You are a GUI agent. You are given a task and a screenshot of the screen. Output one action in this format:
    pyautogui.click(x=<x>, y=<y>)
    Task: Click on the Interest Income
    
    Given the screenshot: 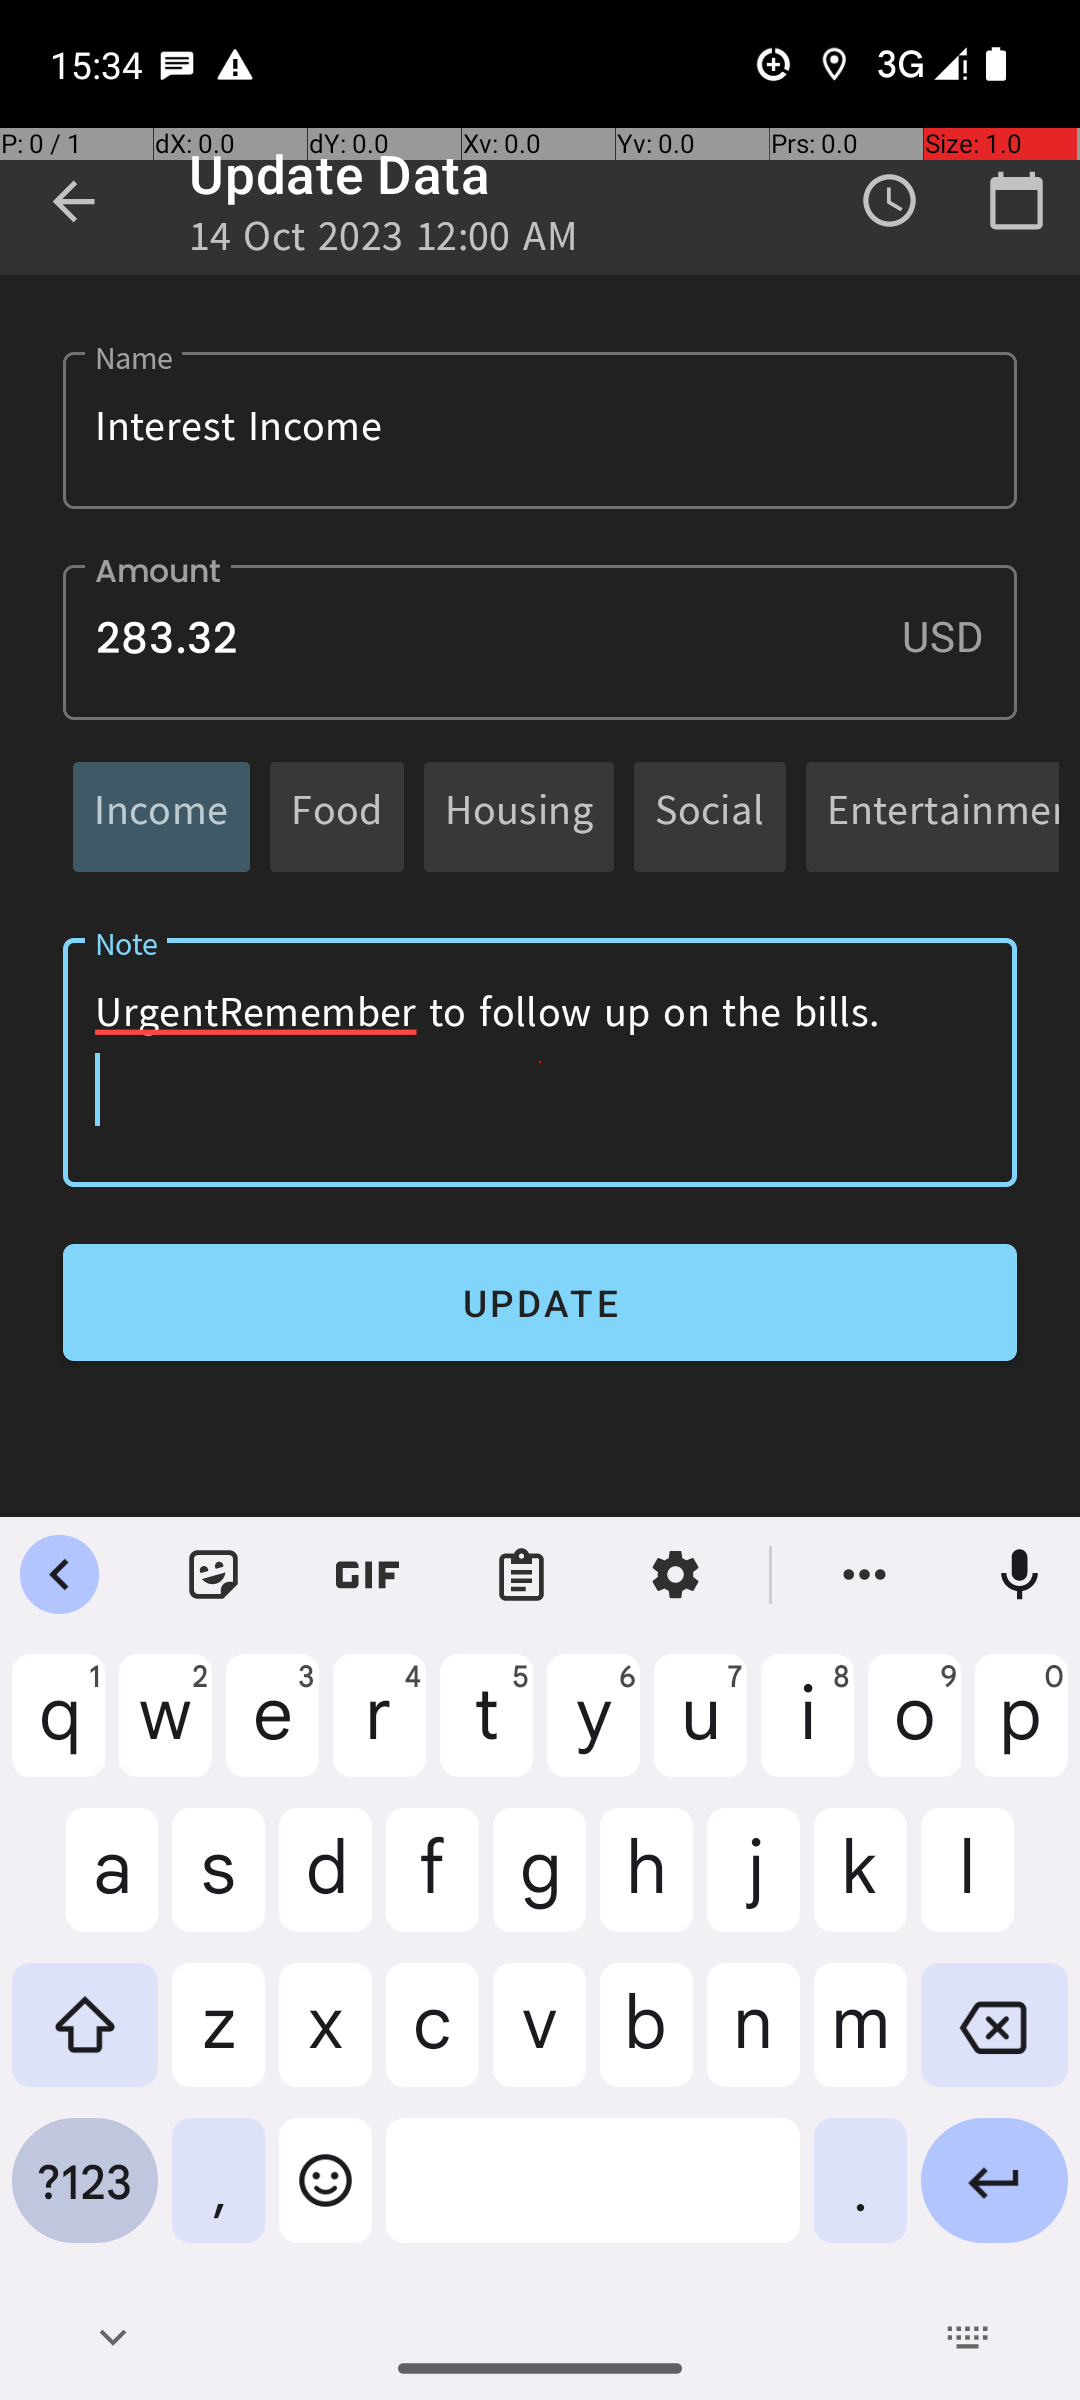 What is the action you would take?
    pyautogui.click(x=540, y=430)
    